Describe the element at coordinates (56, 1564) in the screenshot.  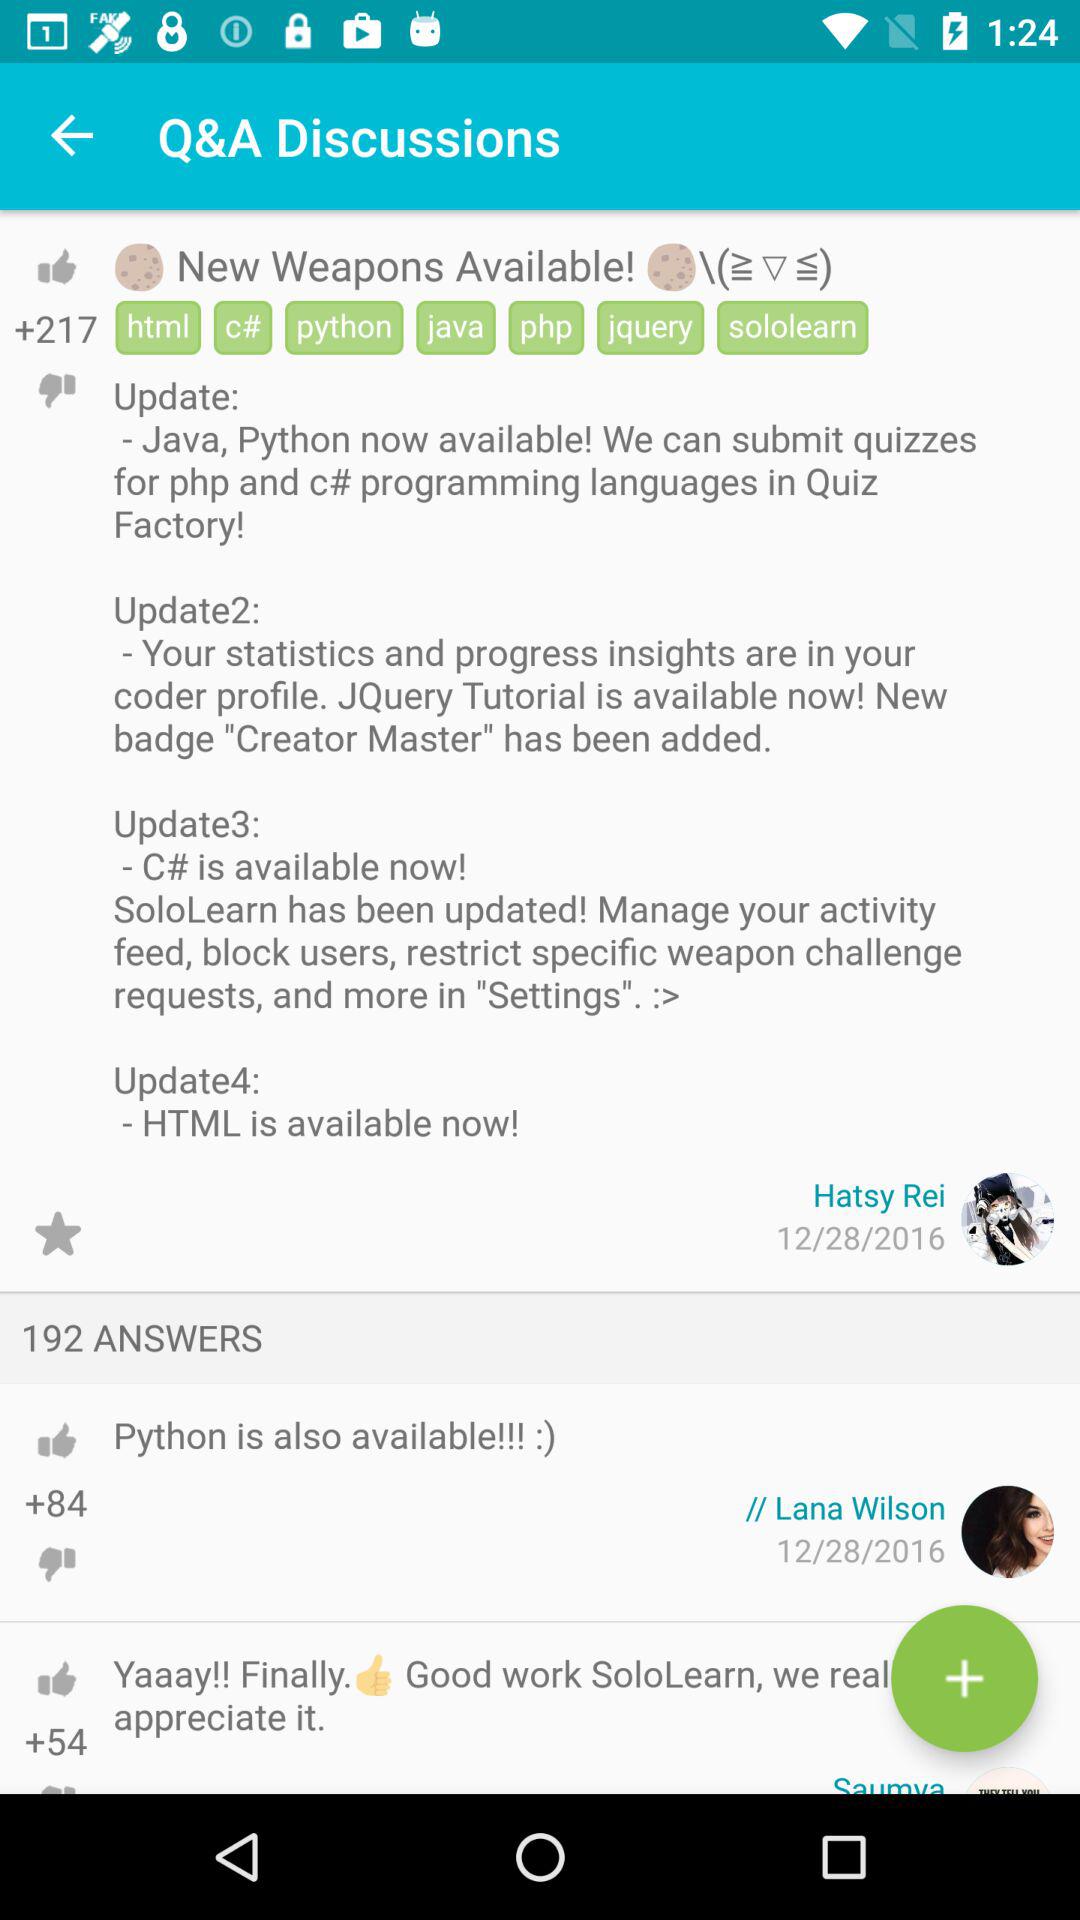
I see `this unlike button` at that location.